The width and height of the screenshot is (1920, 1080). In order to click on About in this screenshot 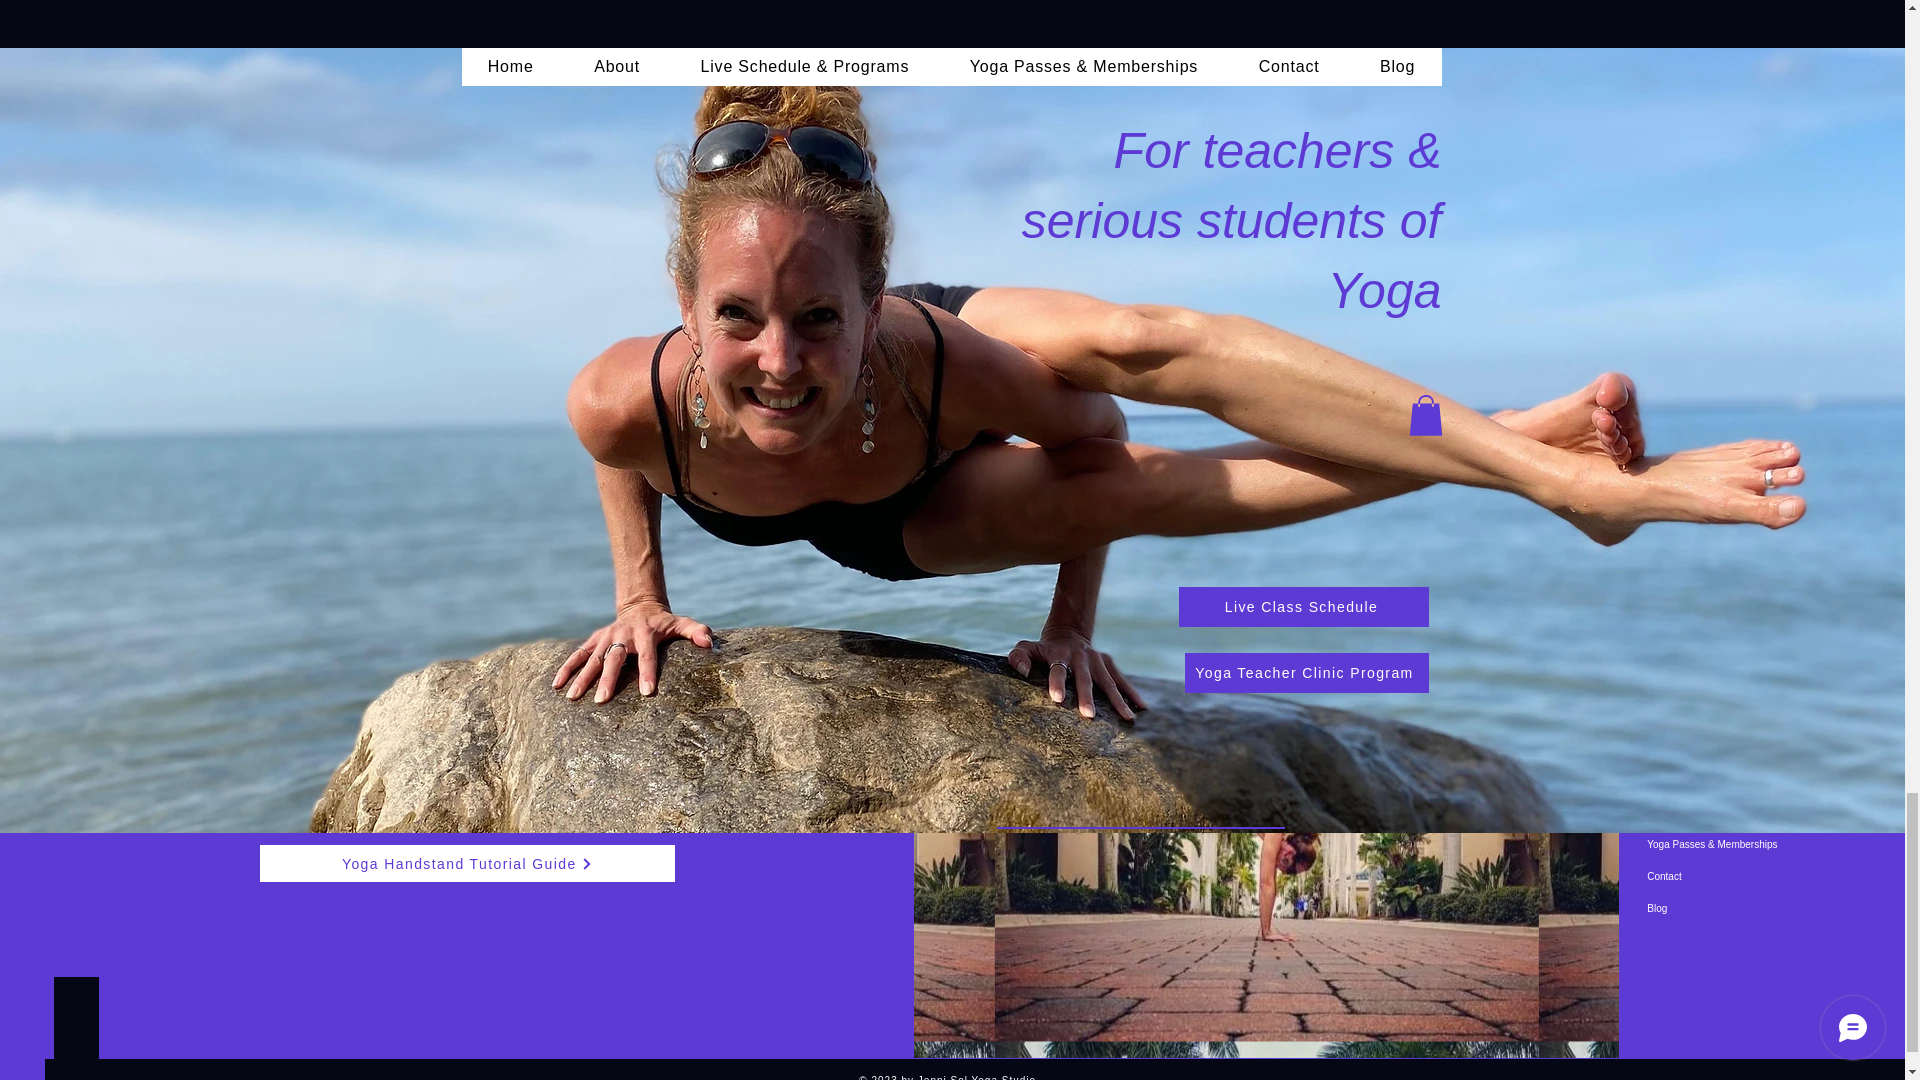, I will do `click(1698, 780)`.